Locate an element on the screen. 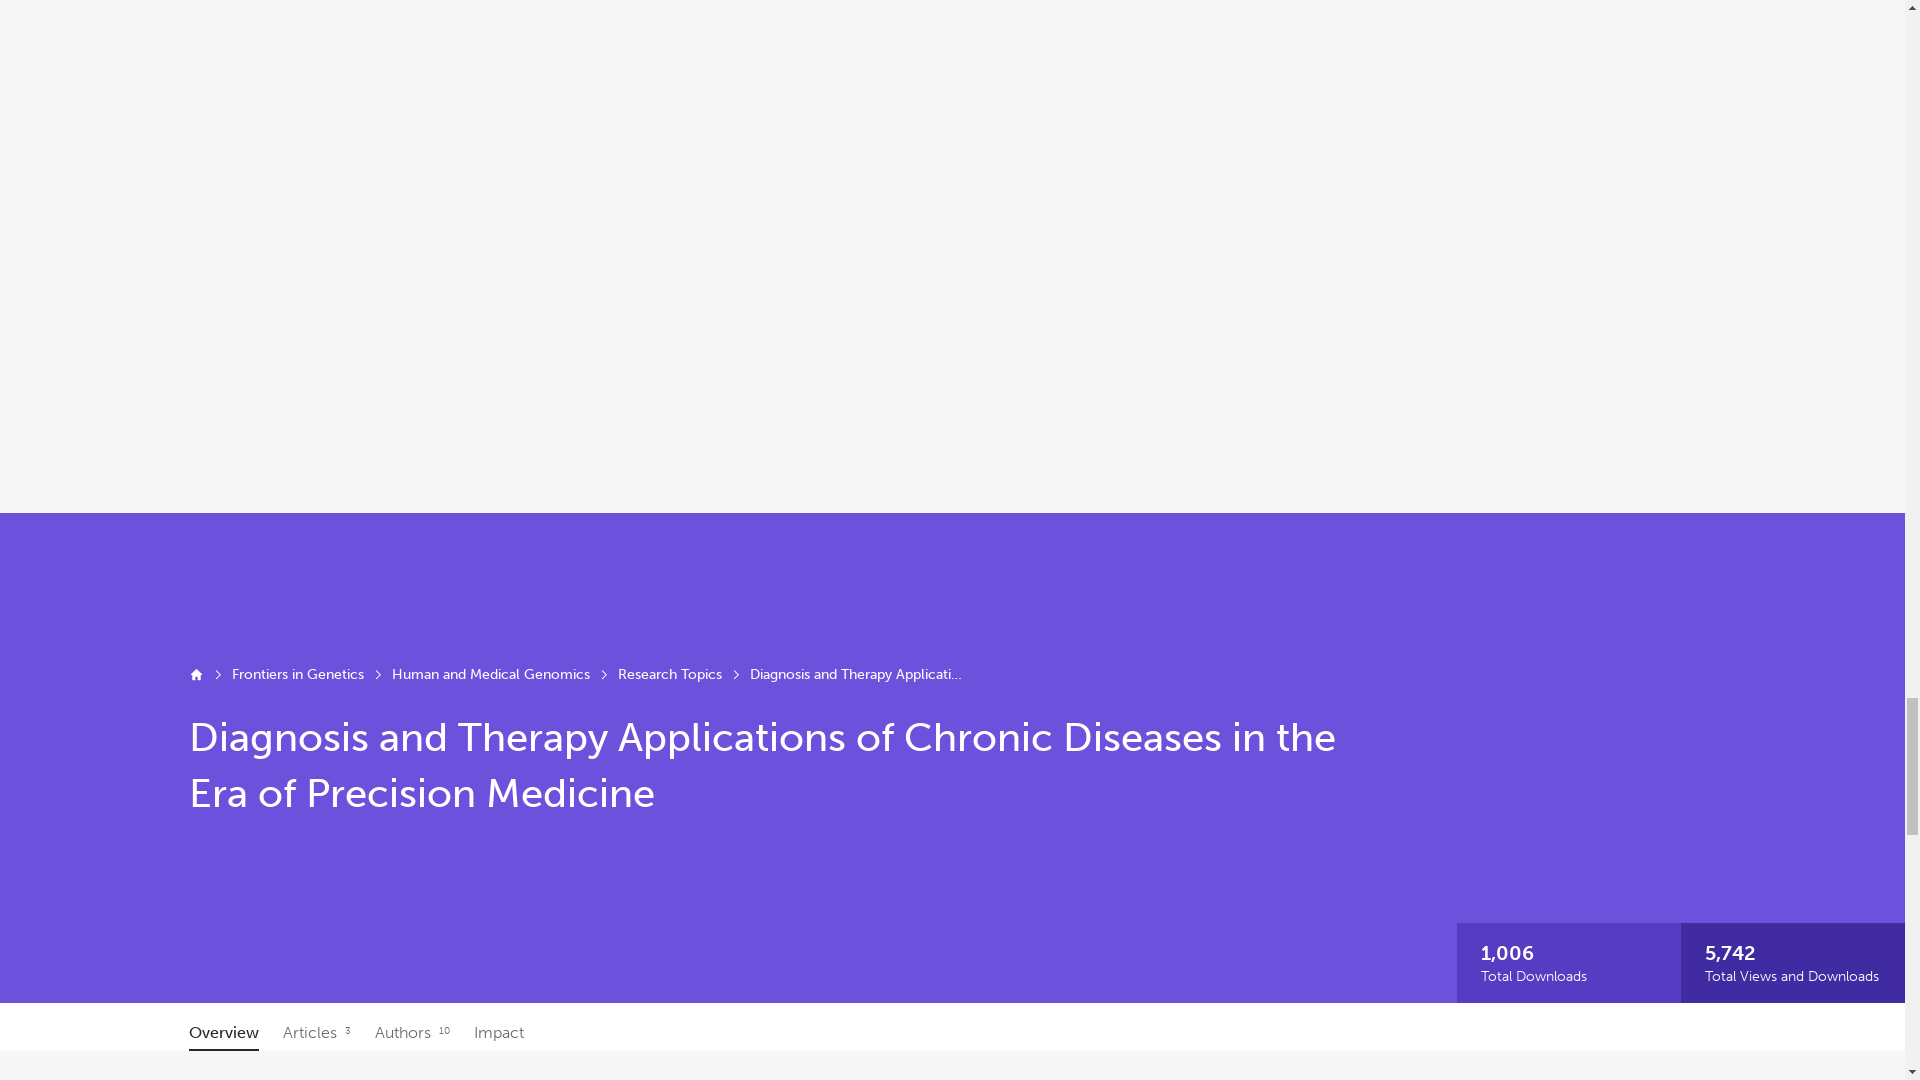 The height and width of the screenshot is (1080, 1920). Frontiers in Genetics is located at coordinates (298, 674).